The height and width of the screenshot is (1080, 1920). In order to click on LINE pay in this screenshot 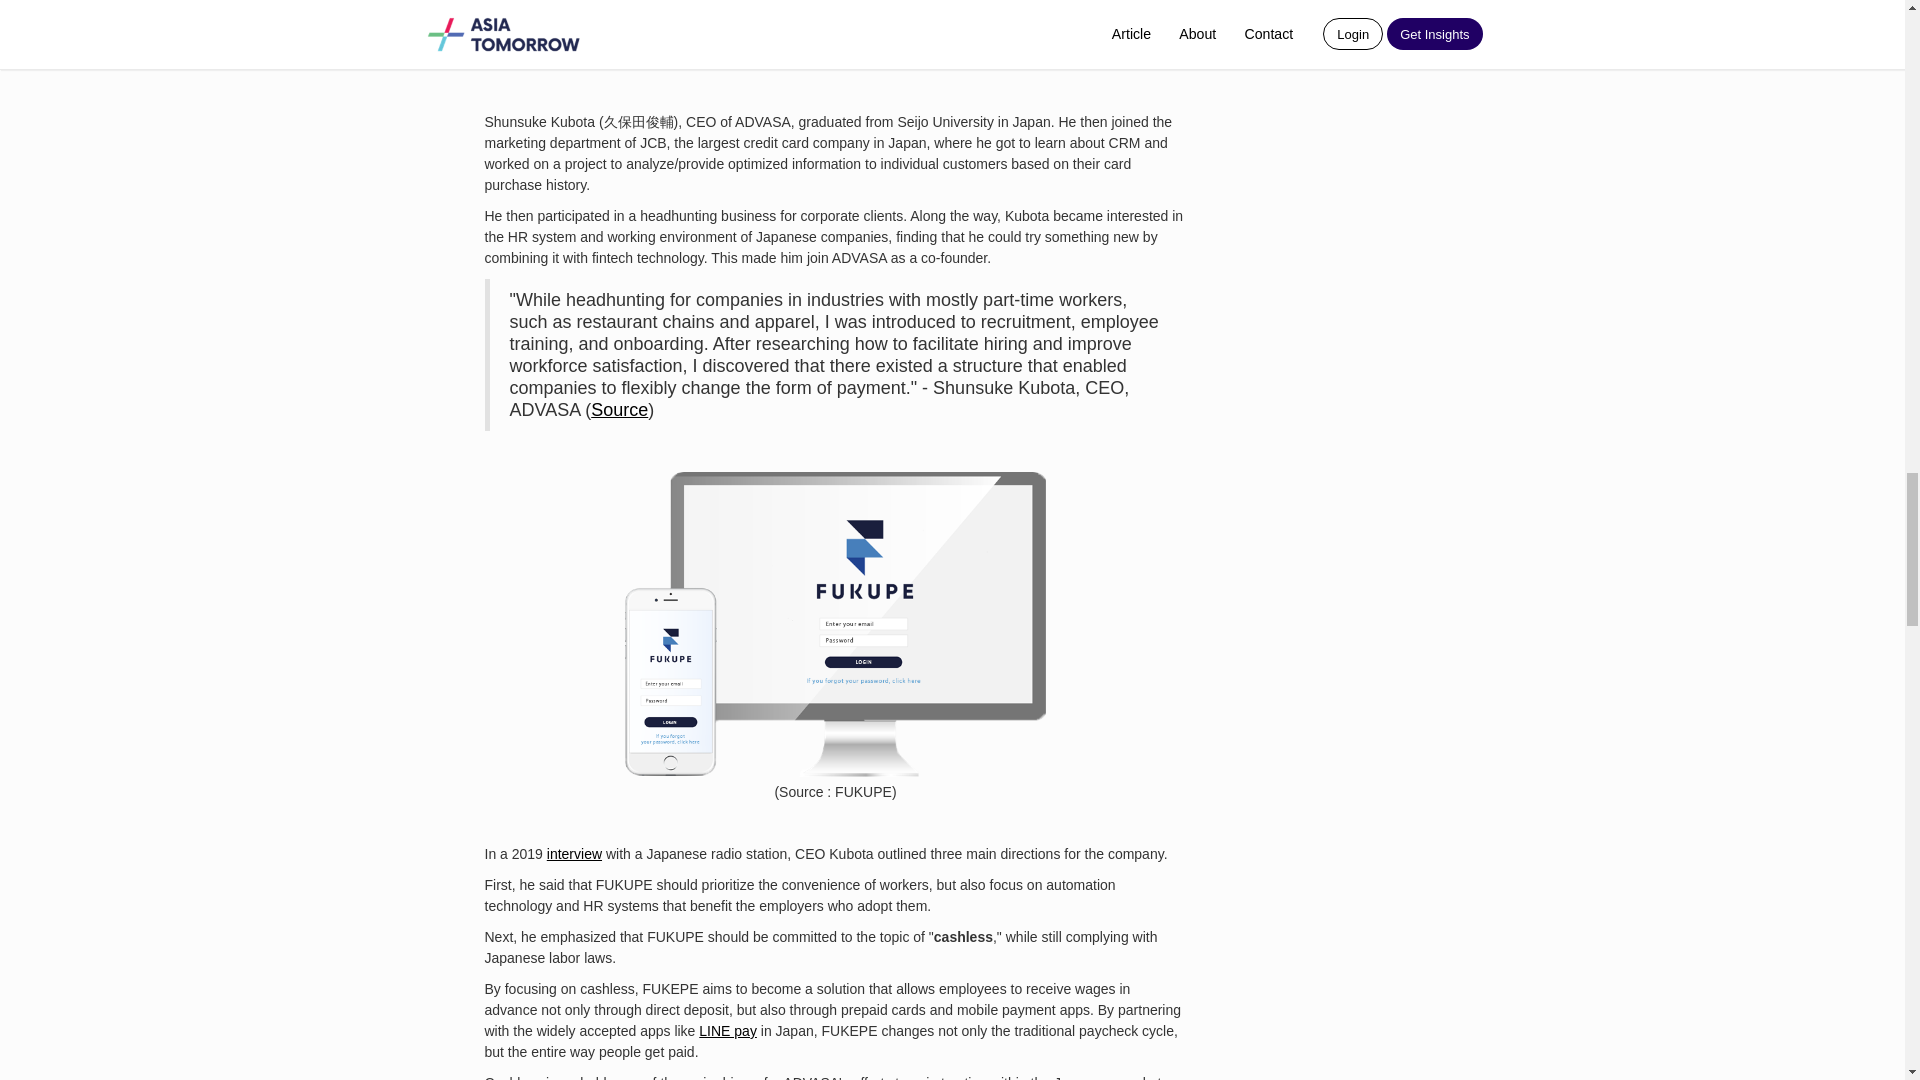, I will do `click(727, 1030)`.